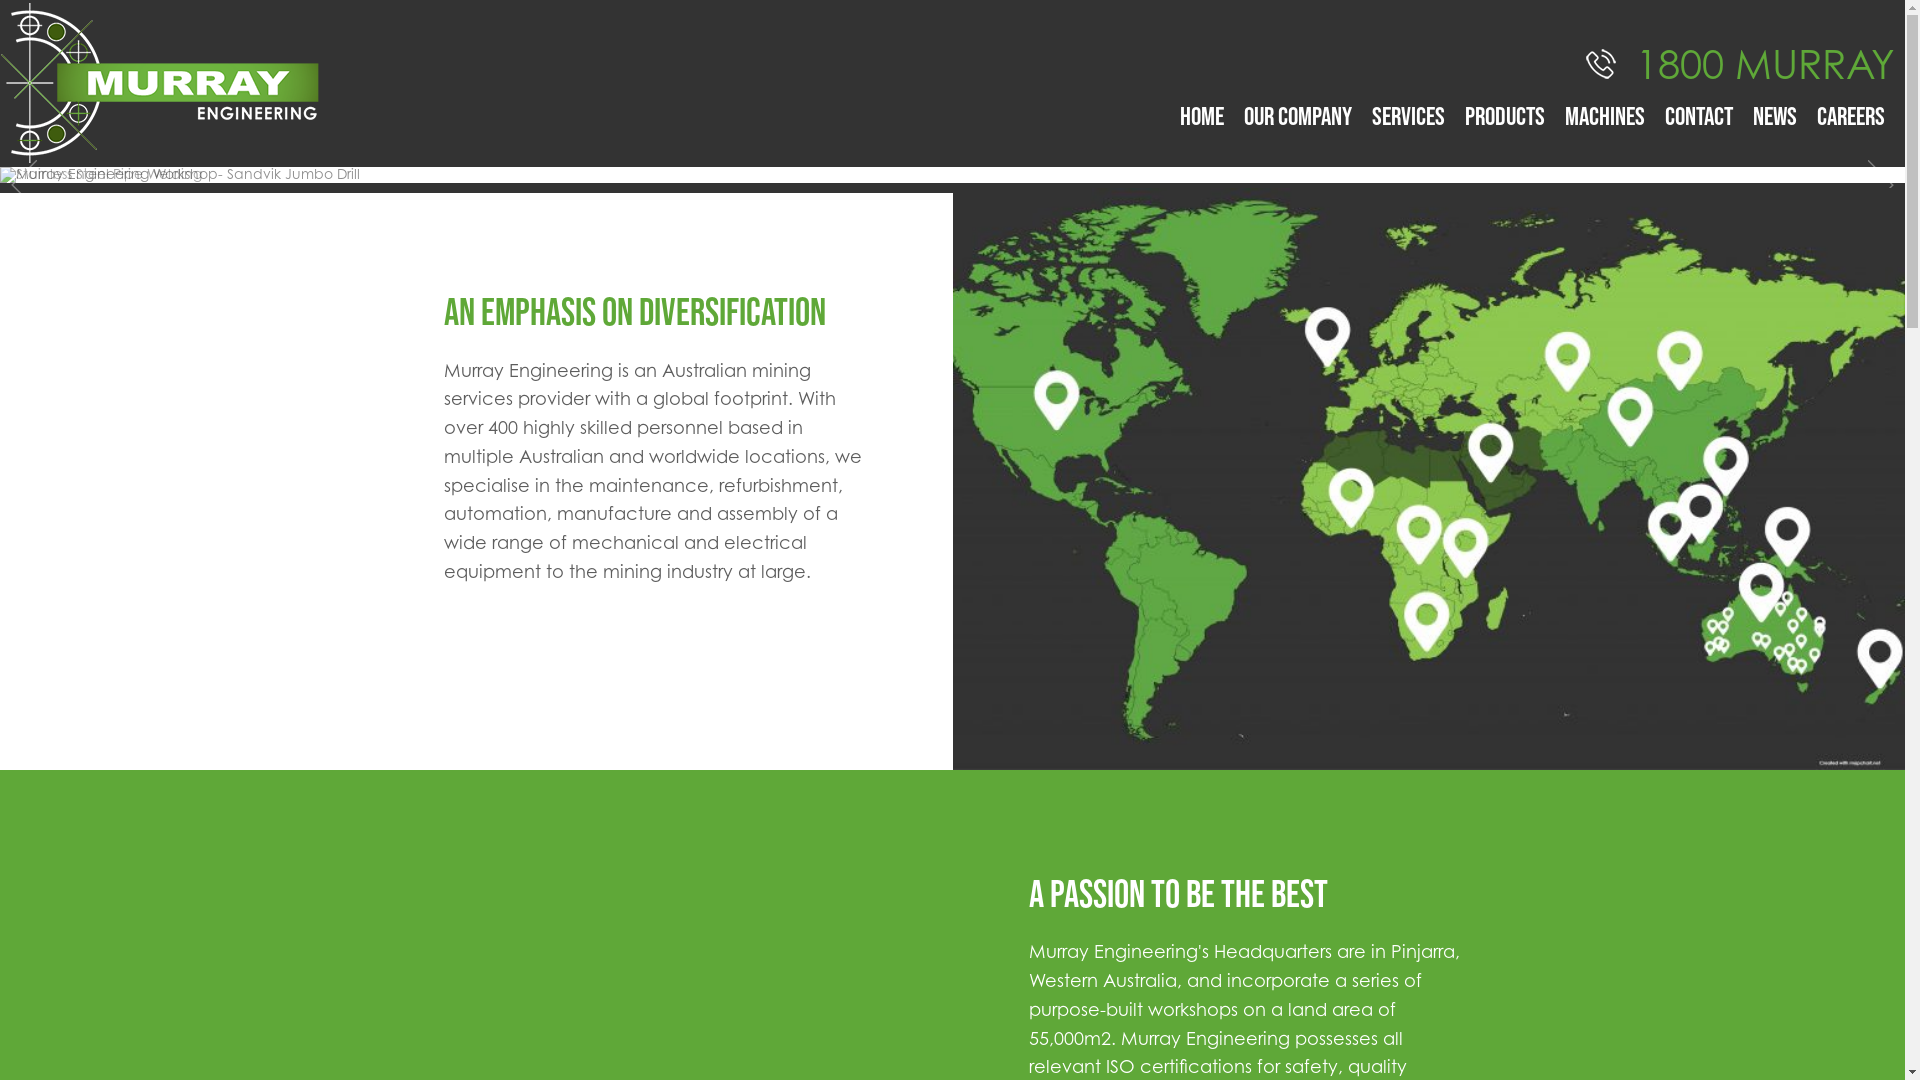  Describe the element at coordinates (1775, 116) in the screenshot. I see `News` at that location.